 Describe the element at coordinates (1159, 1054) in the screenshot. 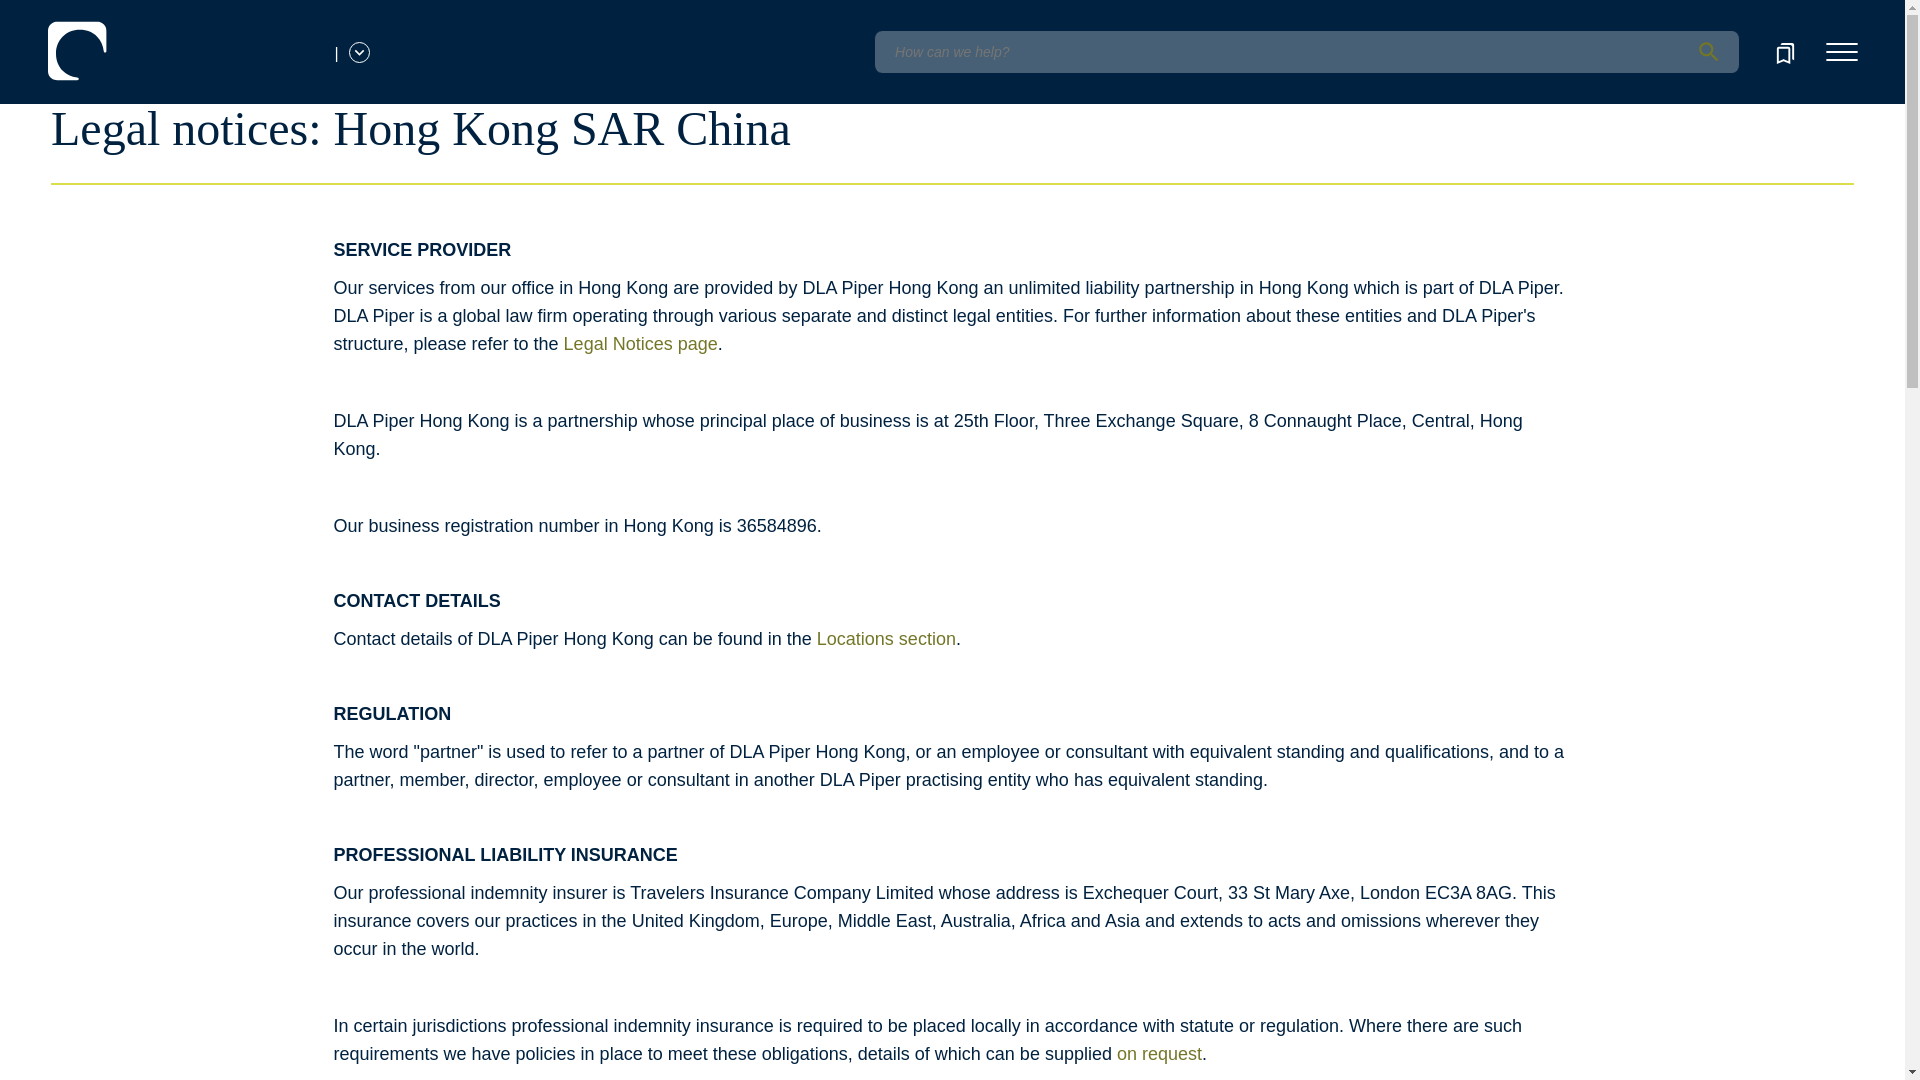

I see `on request` at that location.